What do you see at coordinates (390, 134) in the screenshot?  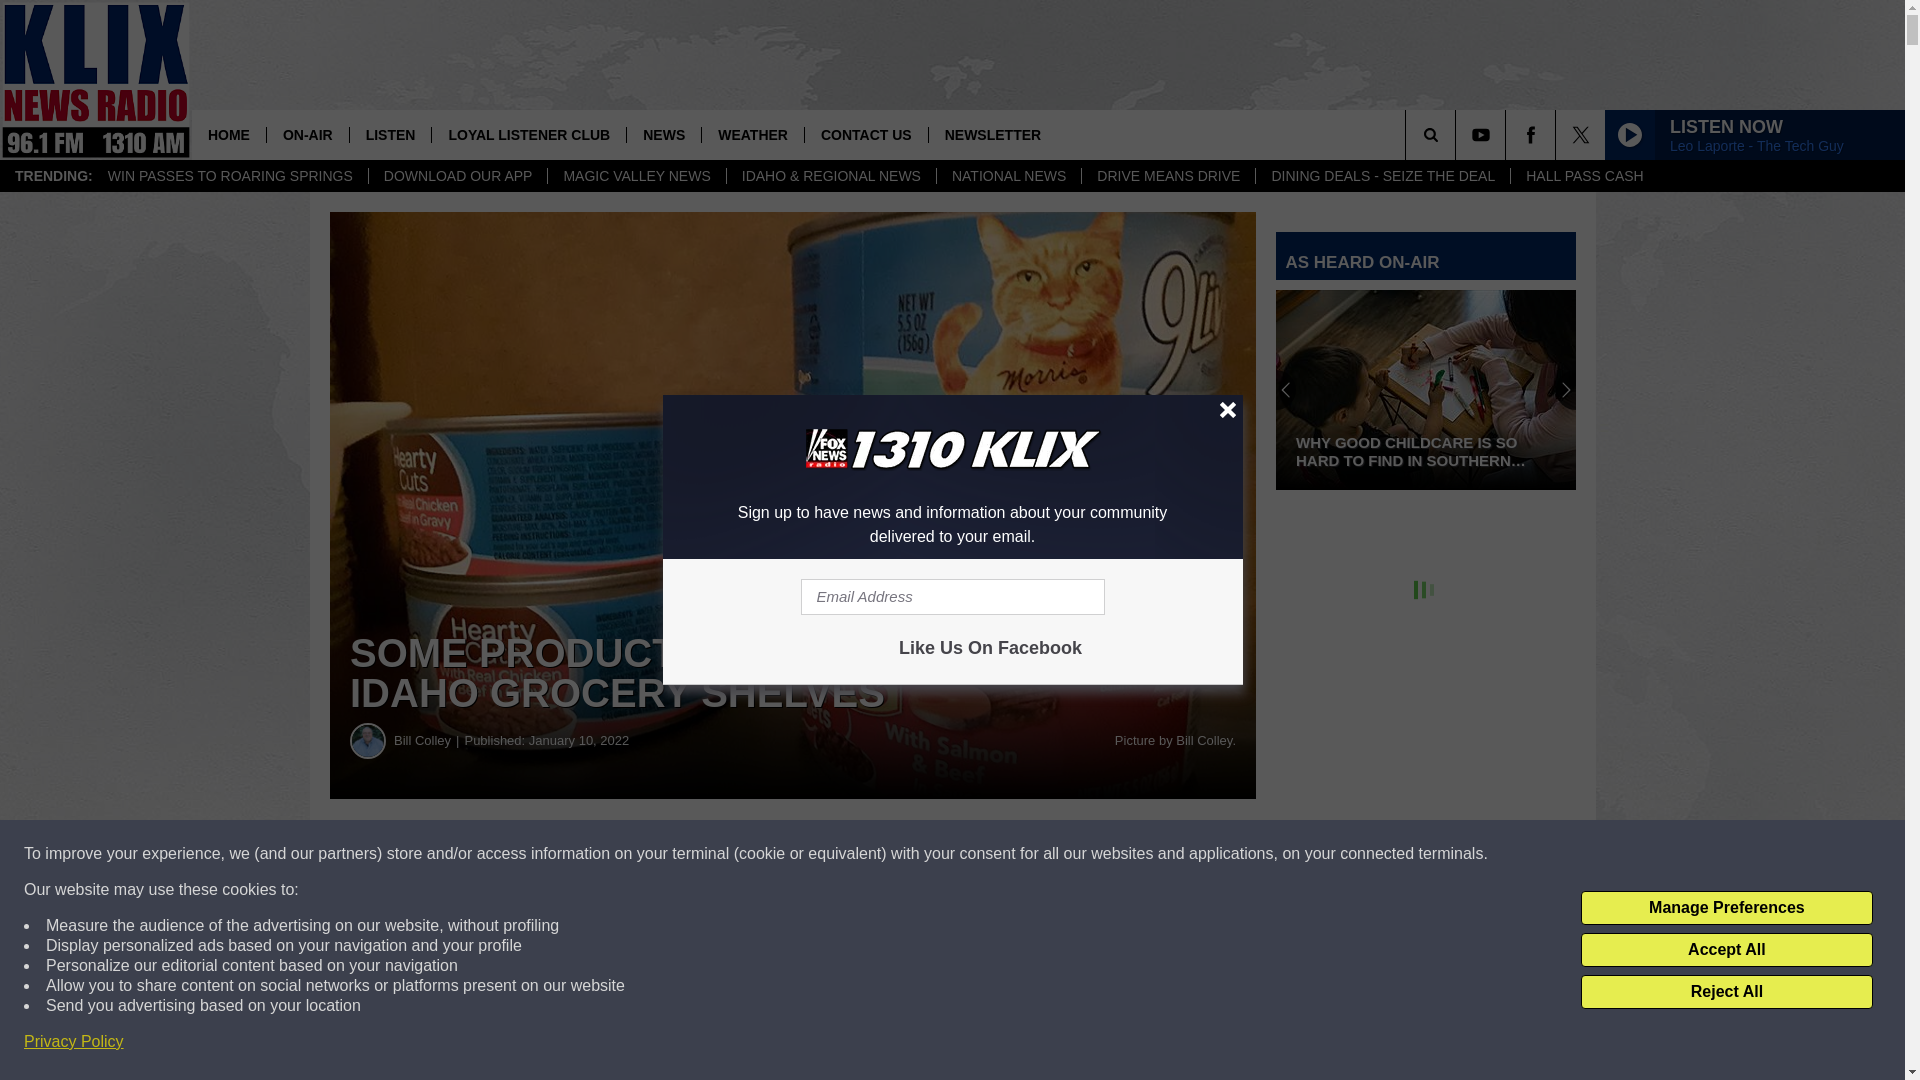 I see `LISTEN` at bounding box center [390, 134].